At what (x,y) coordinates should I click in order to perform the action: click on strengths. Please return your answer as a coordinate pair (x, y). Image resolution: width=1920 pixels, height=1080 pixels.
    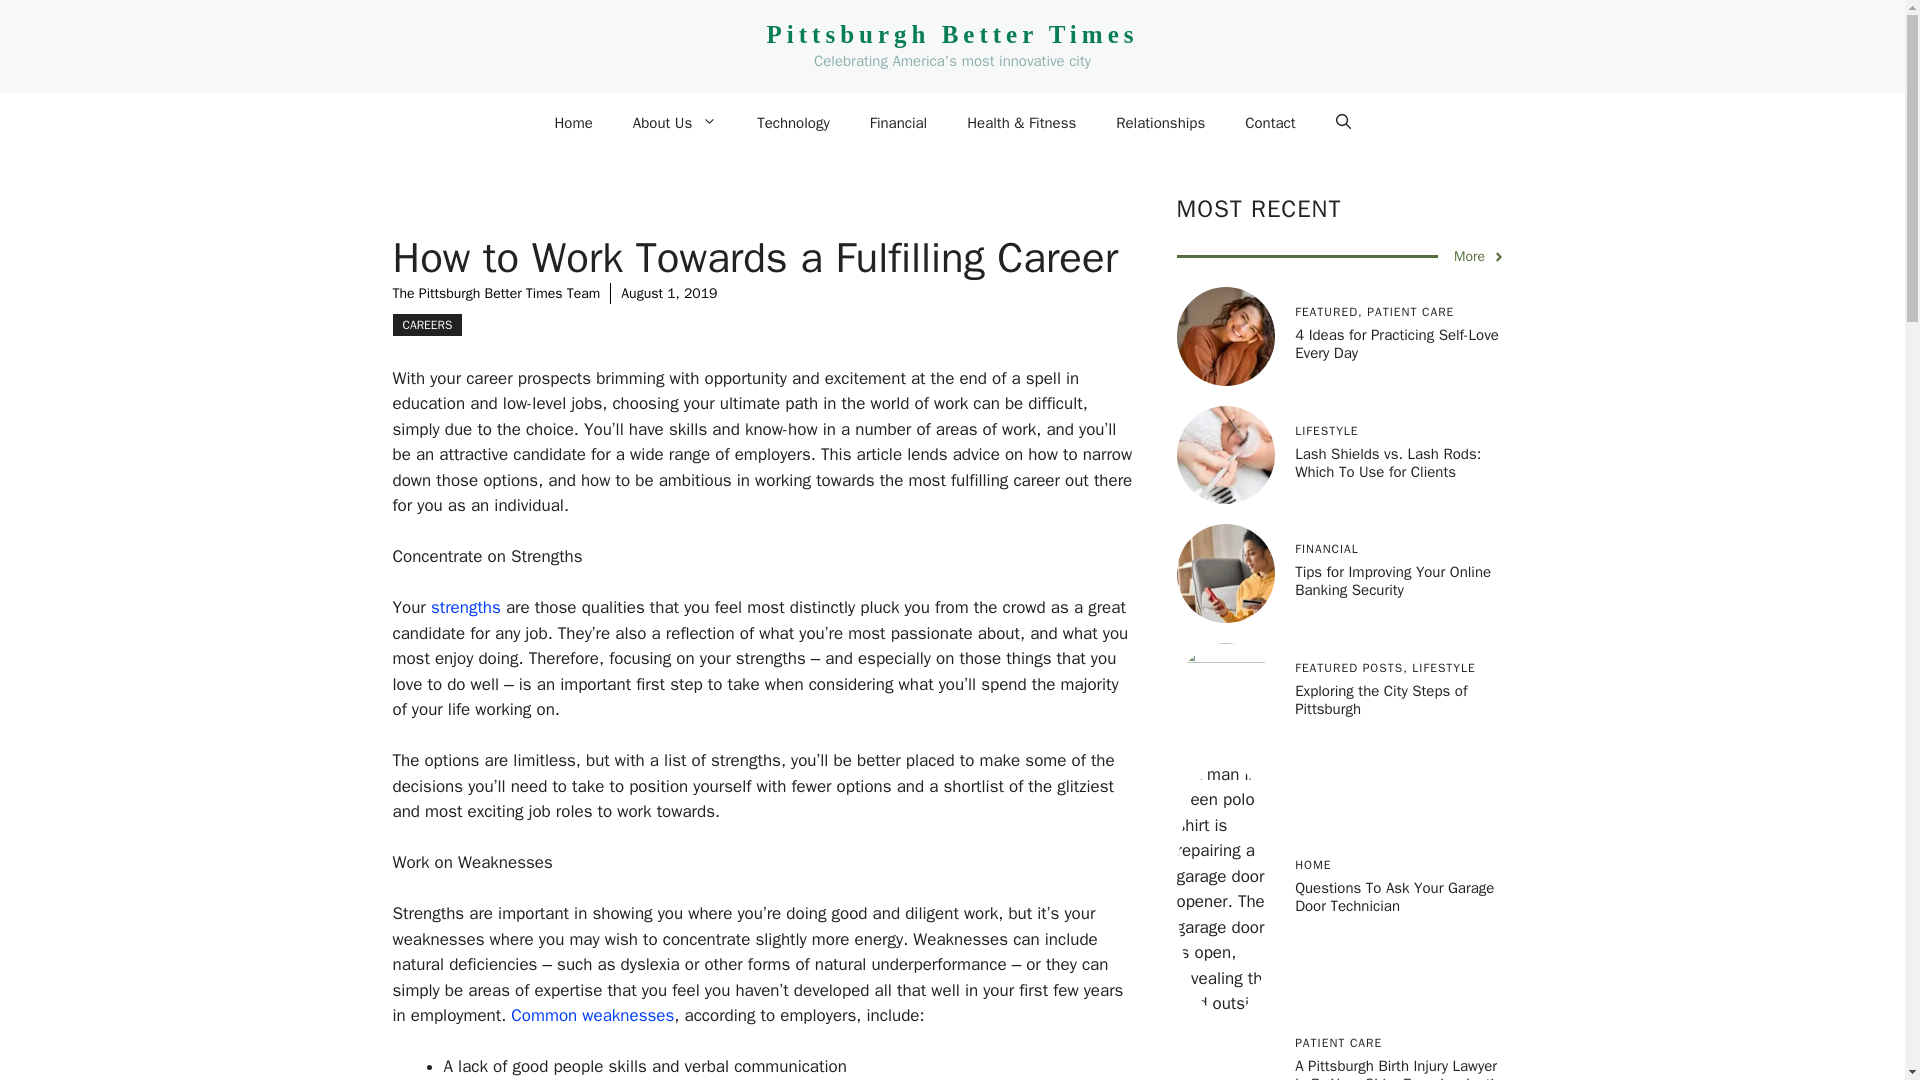
    Looking at the image, I should click on (466, 607).